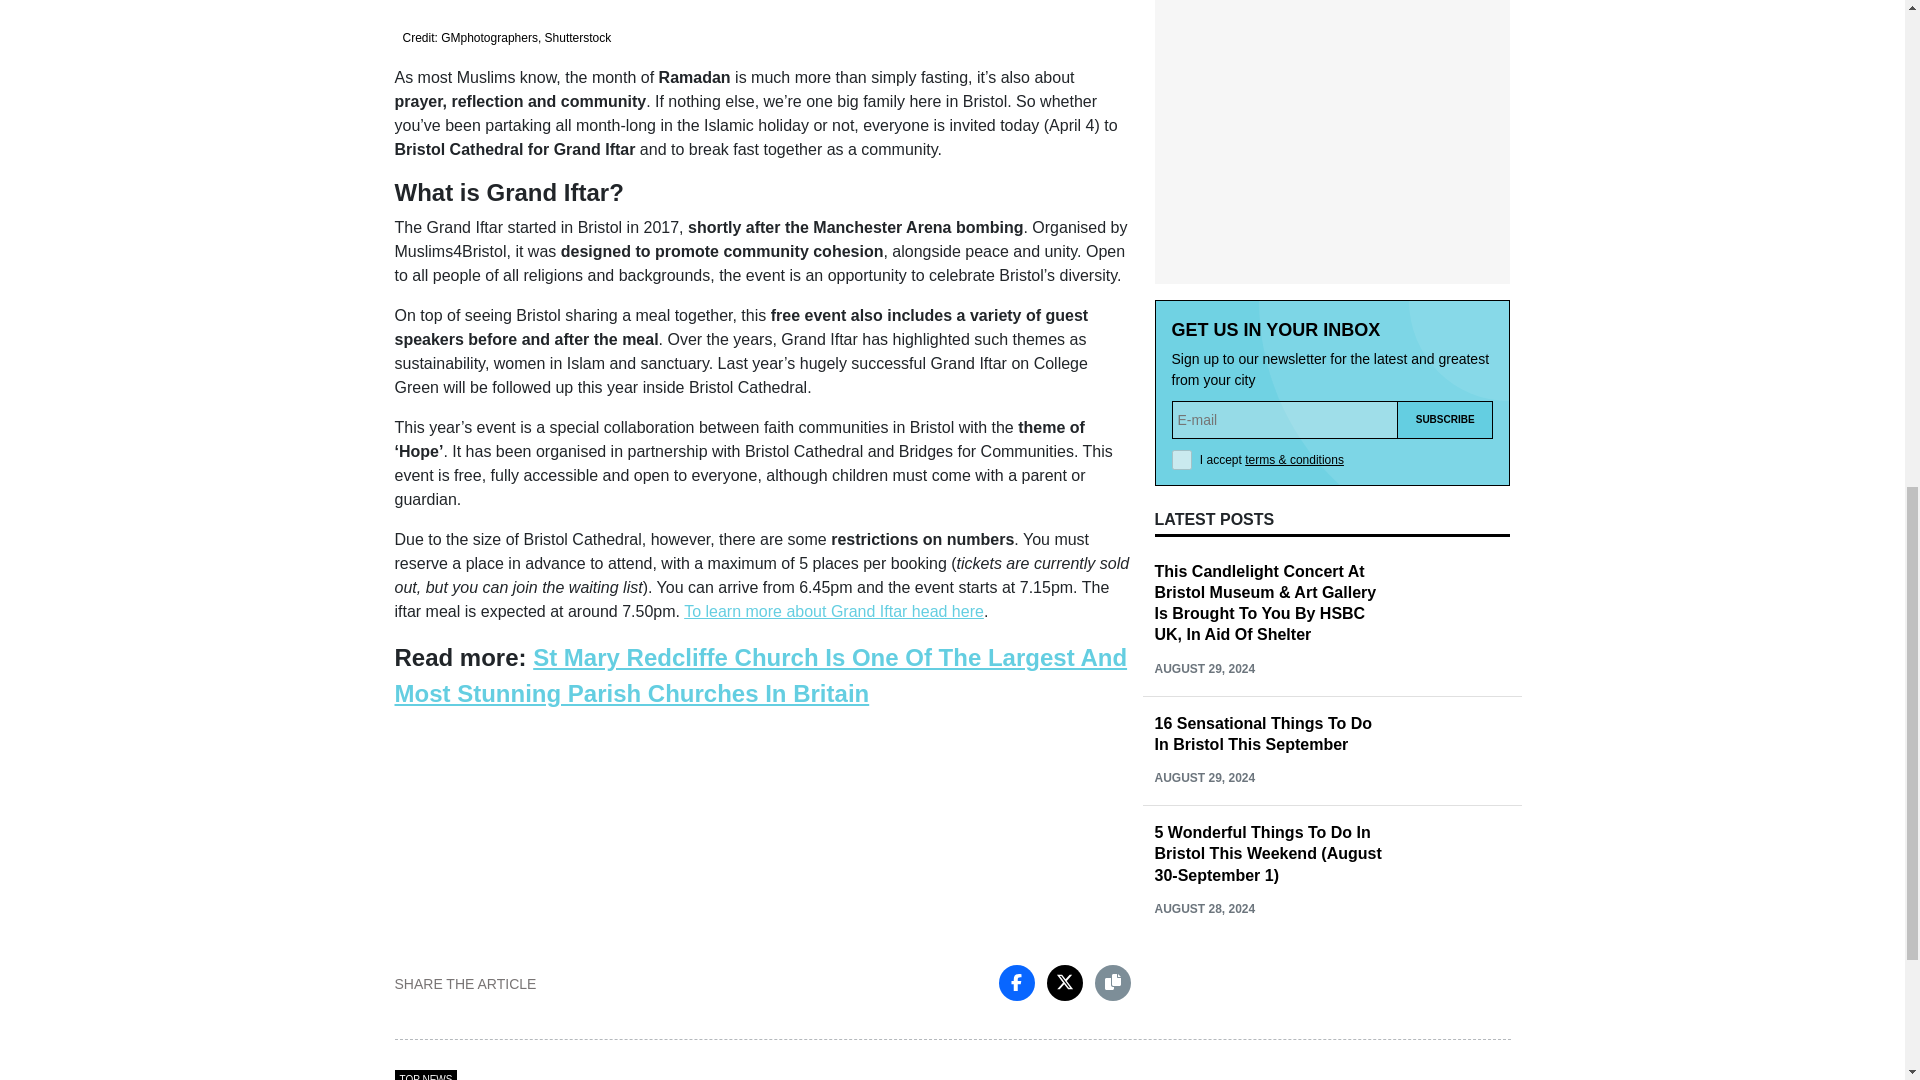 The image size is (1920, 1080). Describe the element at coordinates (1445, 420) in the screenshot. I see `Subscribe` at that location.